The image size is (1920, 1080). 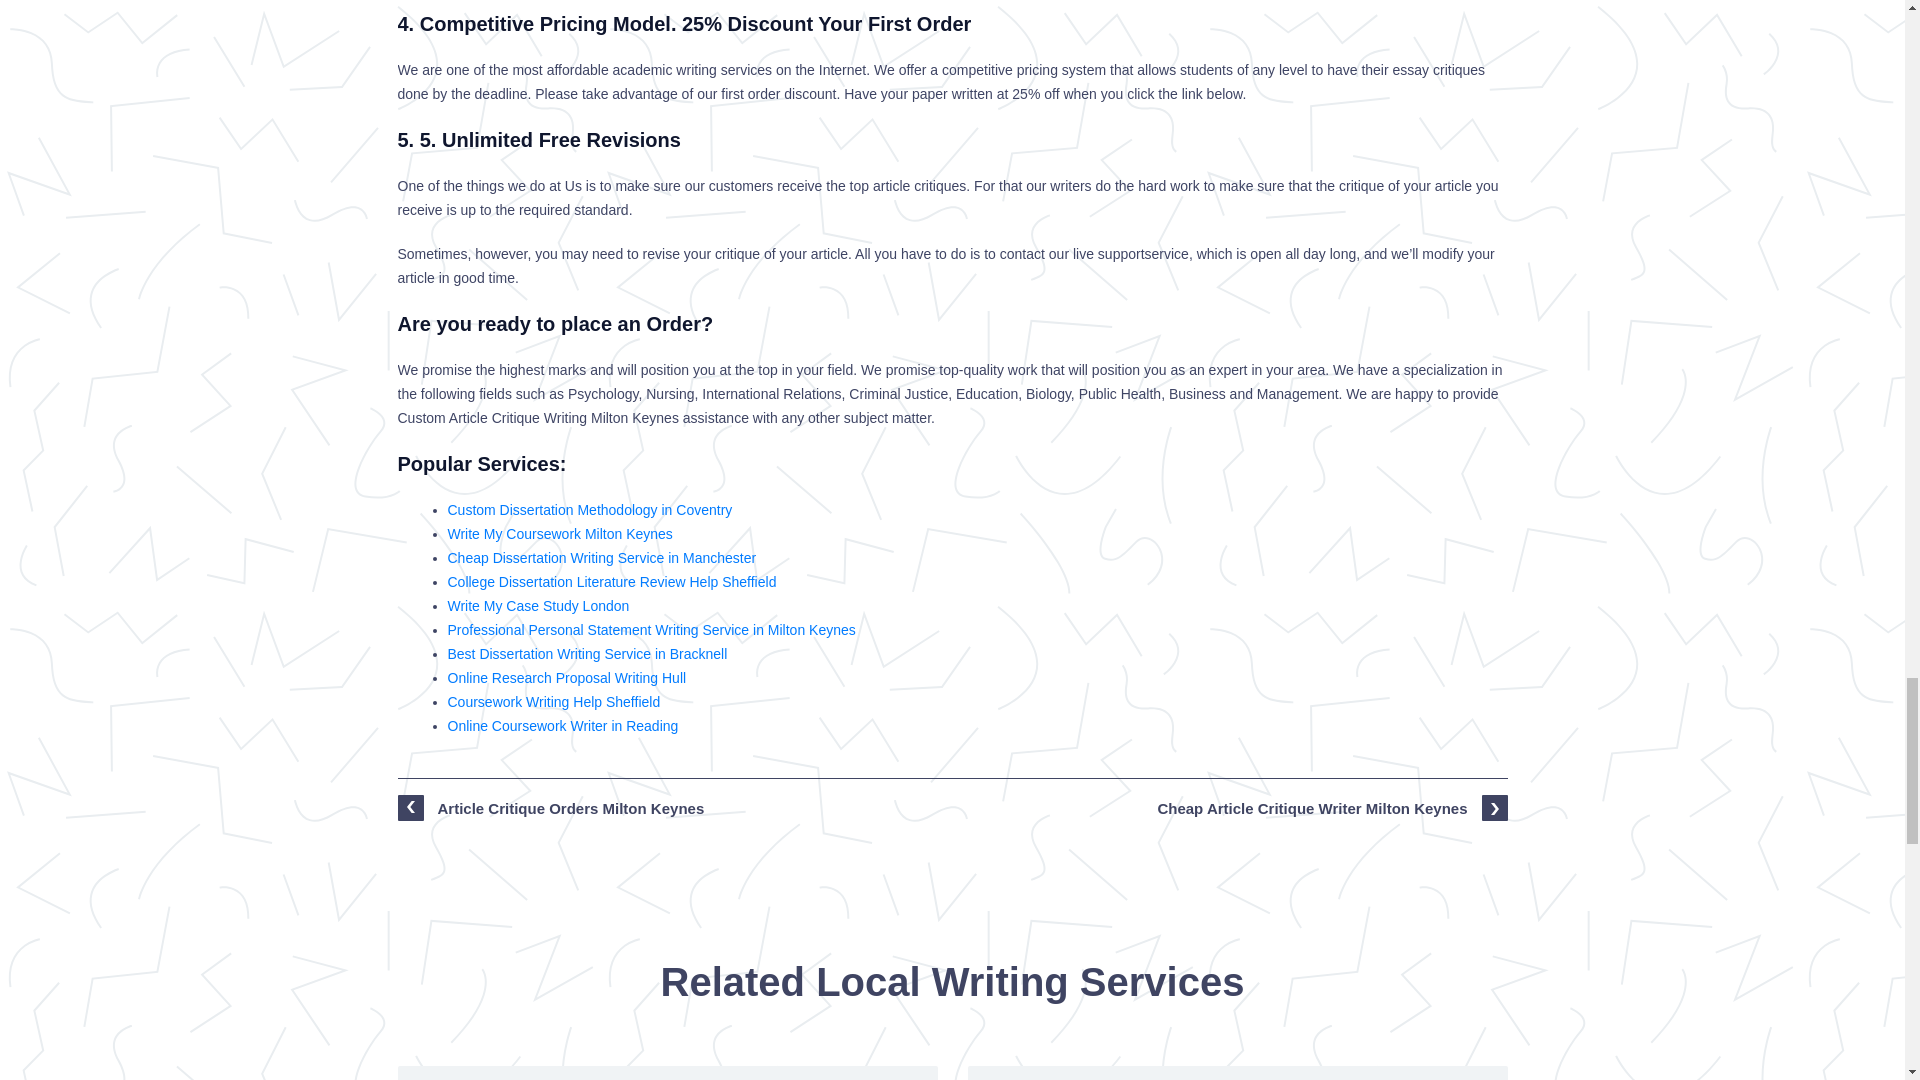 I want to click on Article Critique Orders Milton Keynes, so click(x=668, y=1072).